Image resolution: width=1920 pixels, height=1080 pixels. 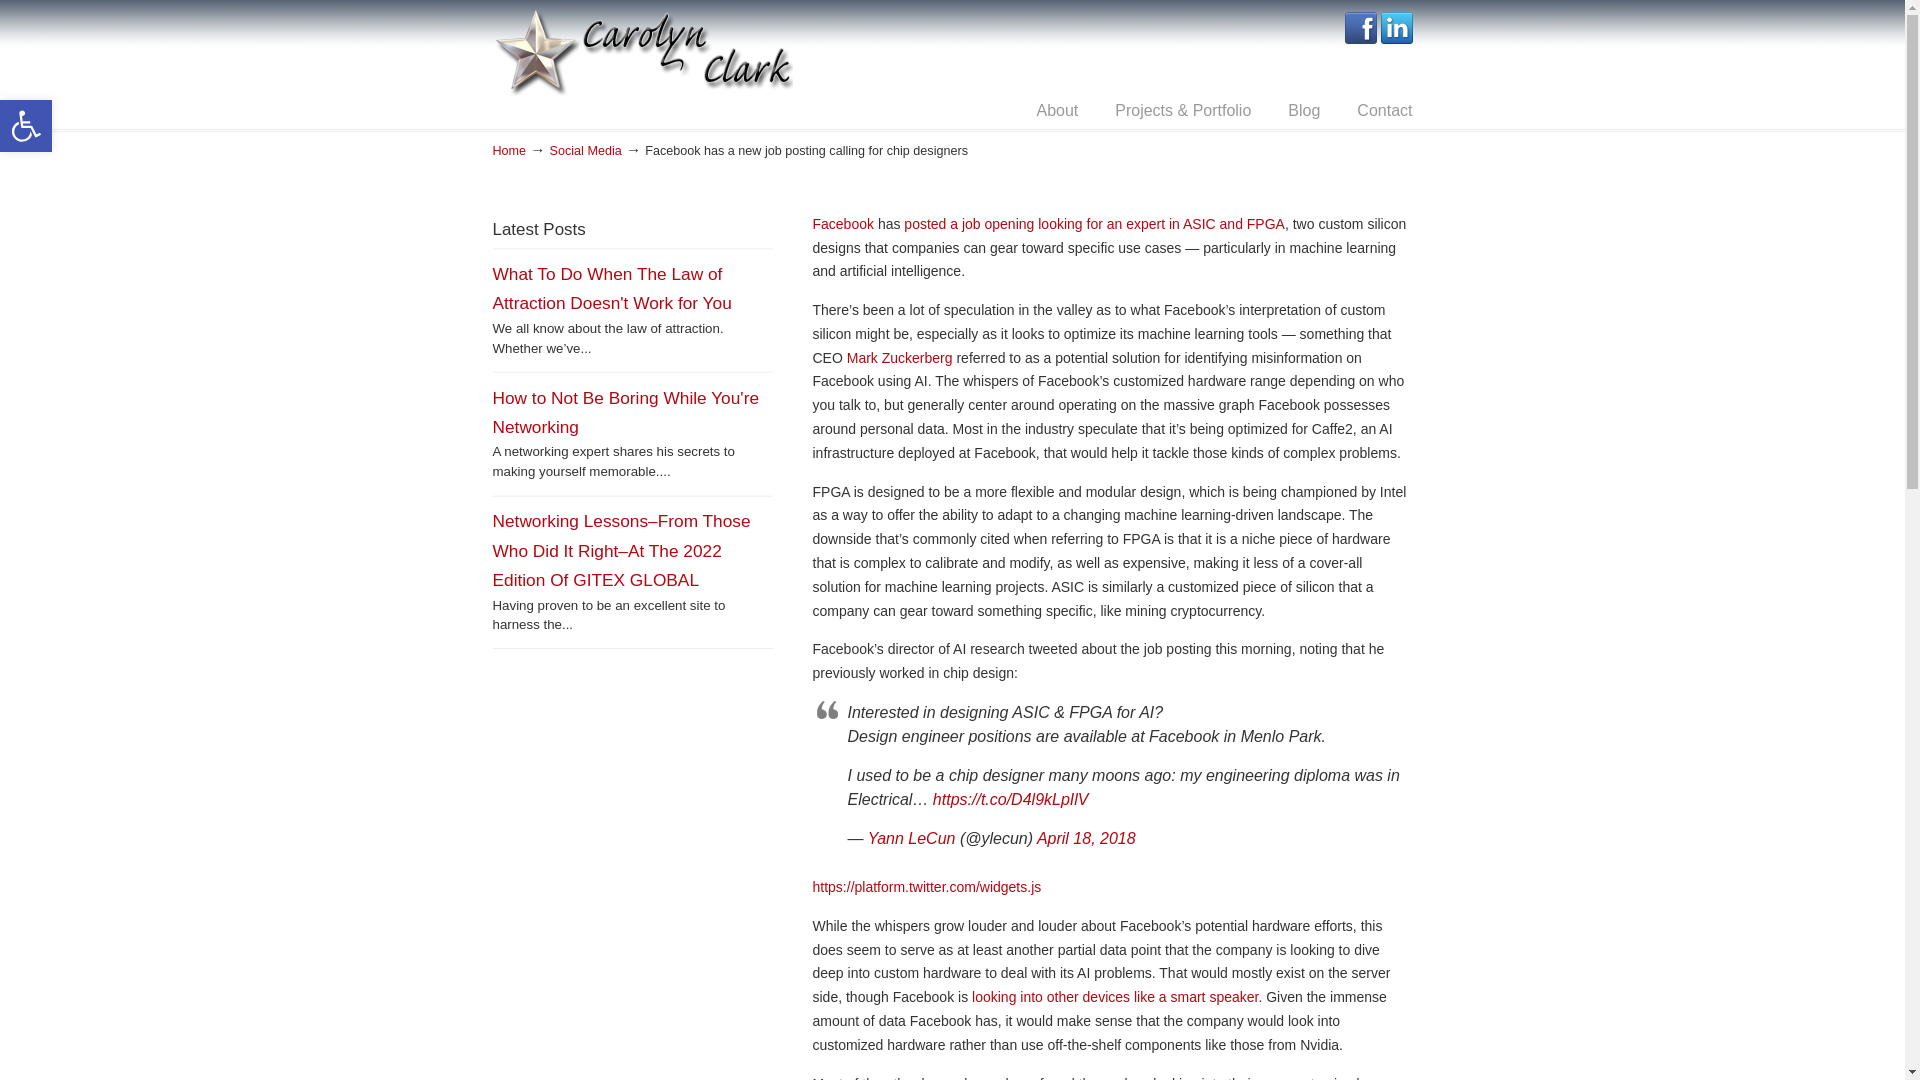 I want to click on Contact, so click(x=1384, y=110).